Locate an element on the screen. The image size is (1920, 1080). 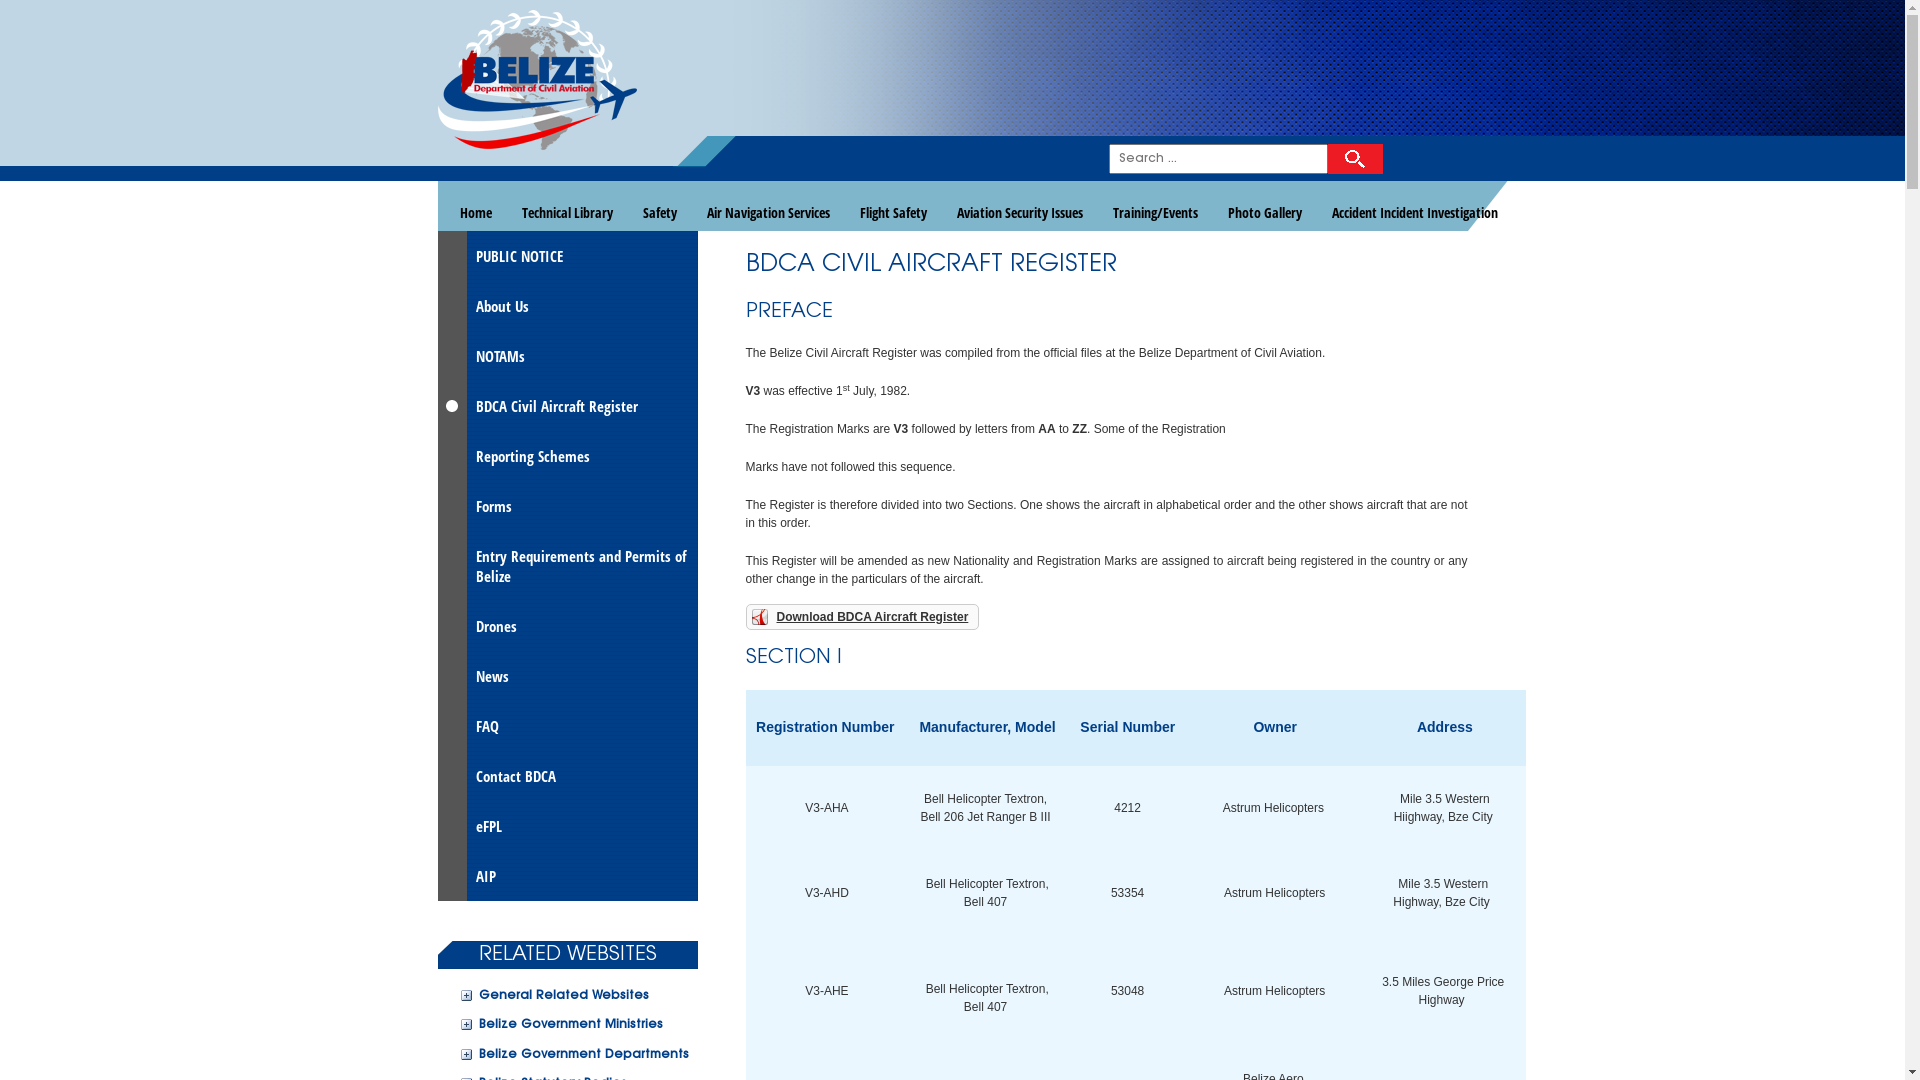
NOTAMs is located at coordinates (568, 356).